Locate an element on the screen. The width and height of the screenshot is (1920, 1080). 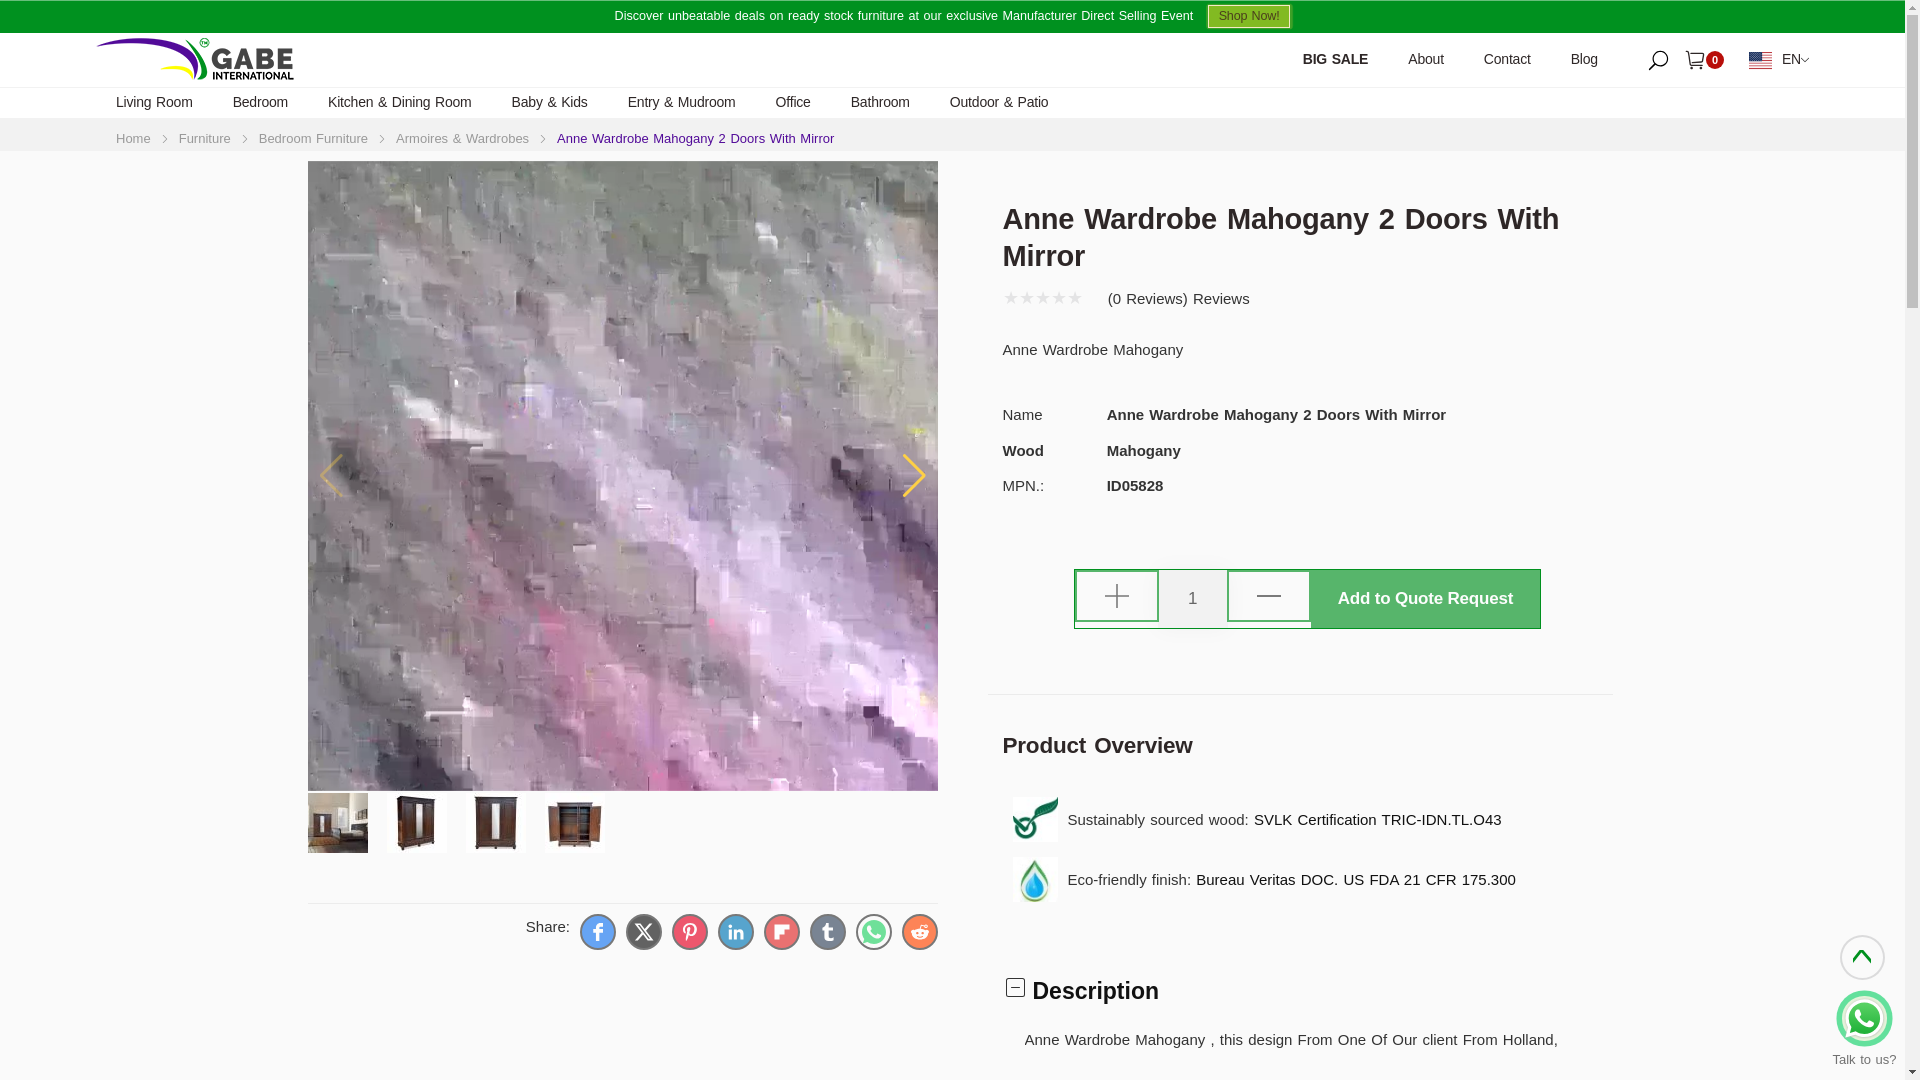
1 is located at coordinates (1192, 599).